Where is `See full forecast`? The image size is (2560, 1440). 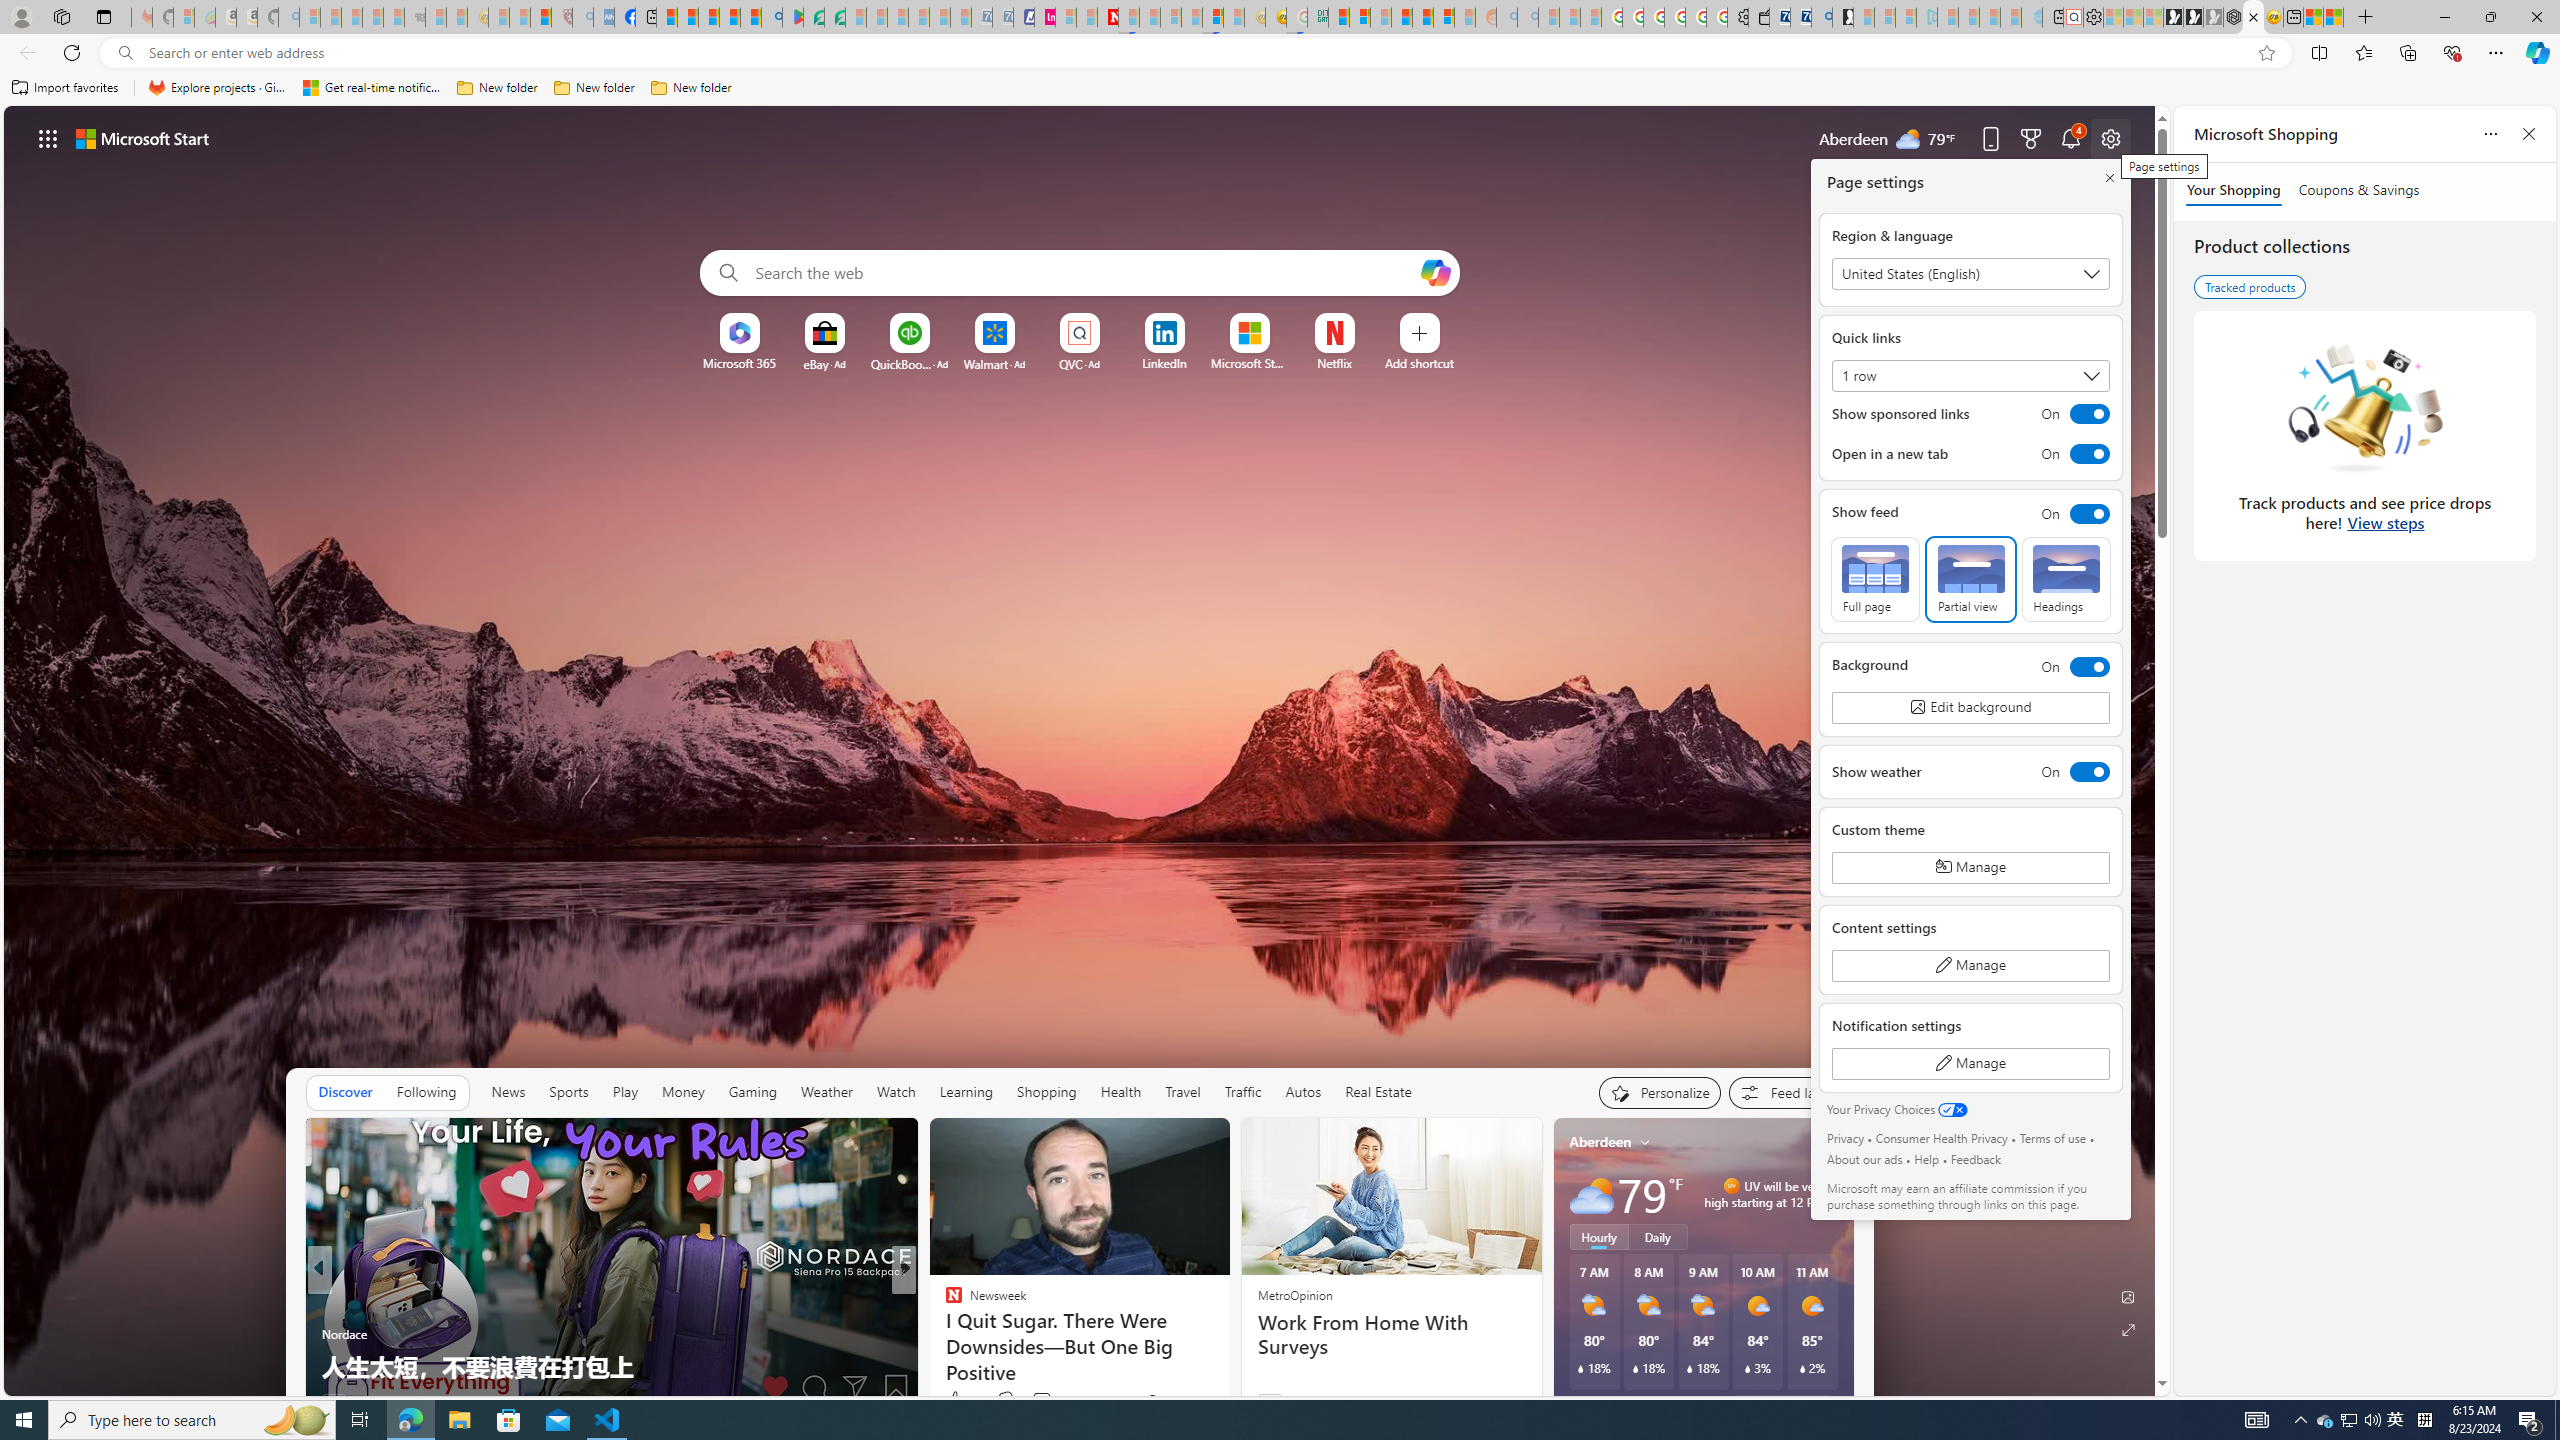 See full forecast is located at coordinates (1783, 1406).